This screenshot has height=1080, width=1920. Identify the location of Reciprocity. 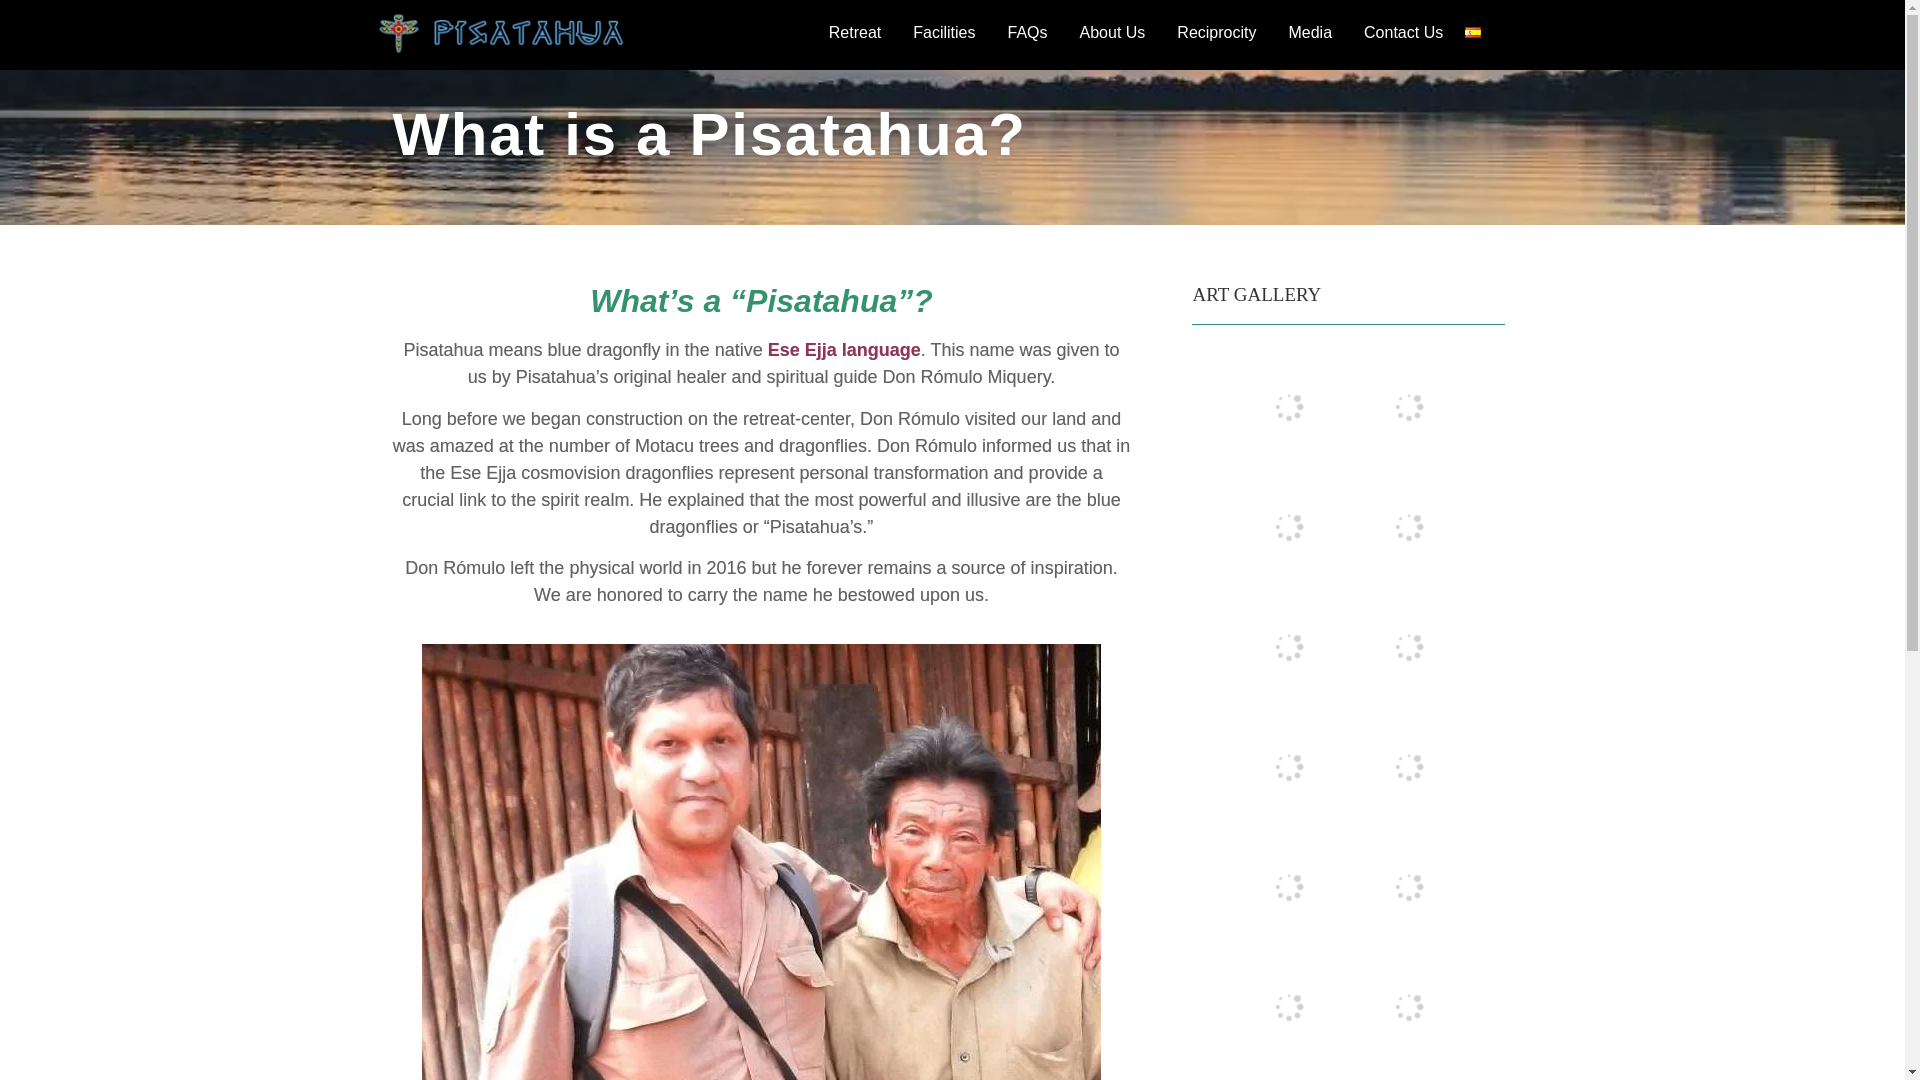
(1220, 32).